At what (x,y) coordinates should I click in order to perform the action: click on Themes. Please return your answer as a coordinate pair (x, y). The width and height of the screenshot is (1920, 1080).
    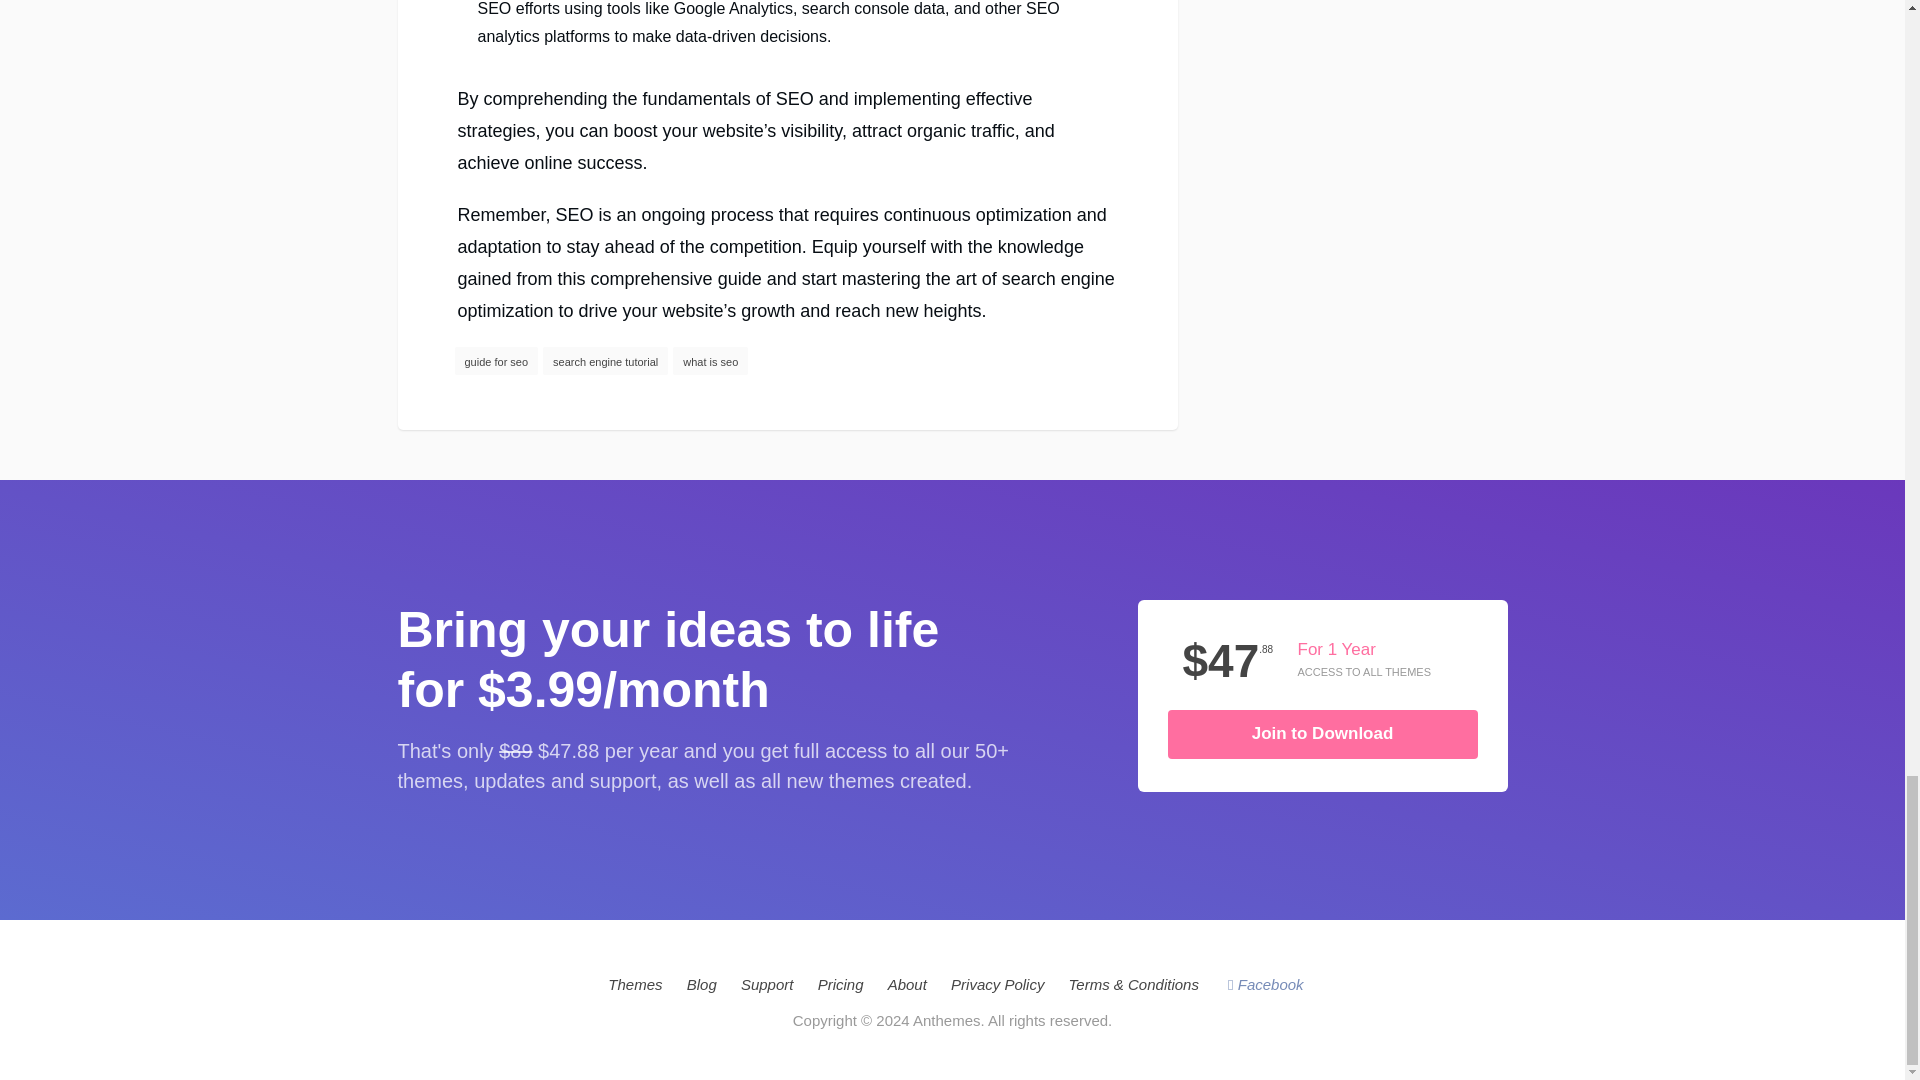
    Looking at the image, I should click on (635, 984).